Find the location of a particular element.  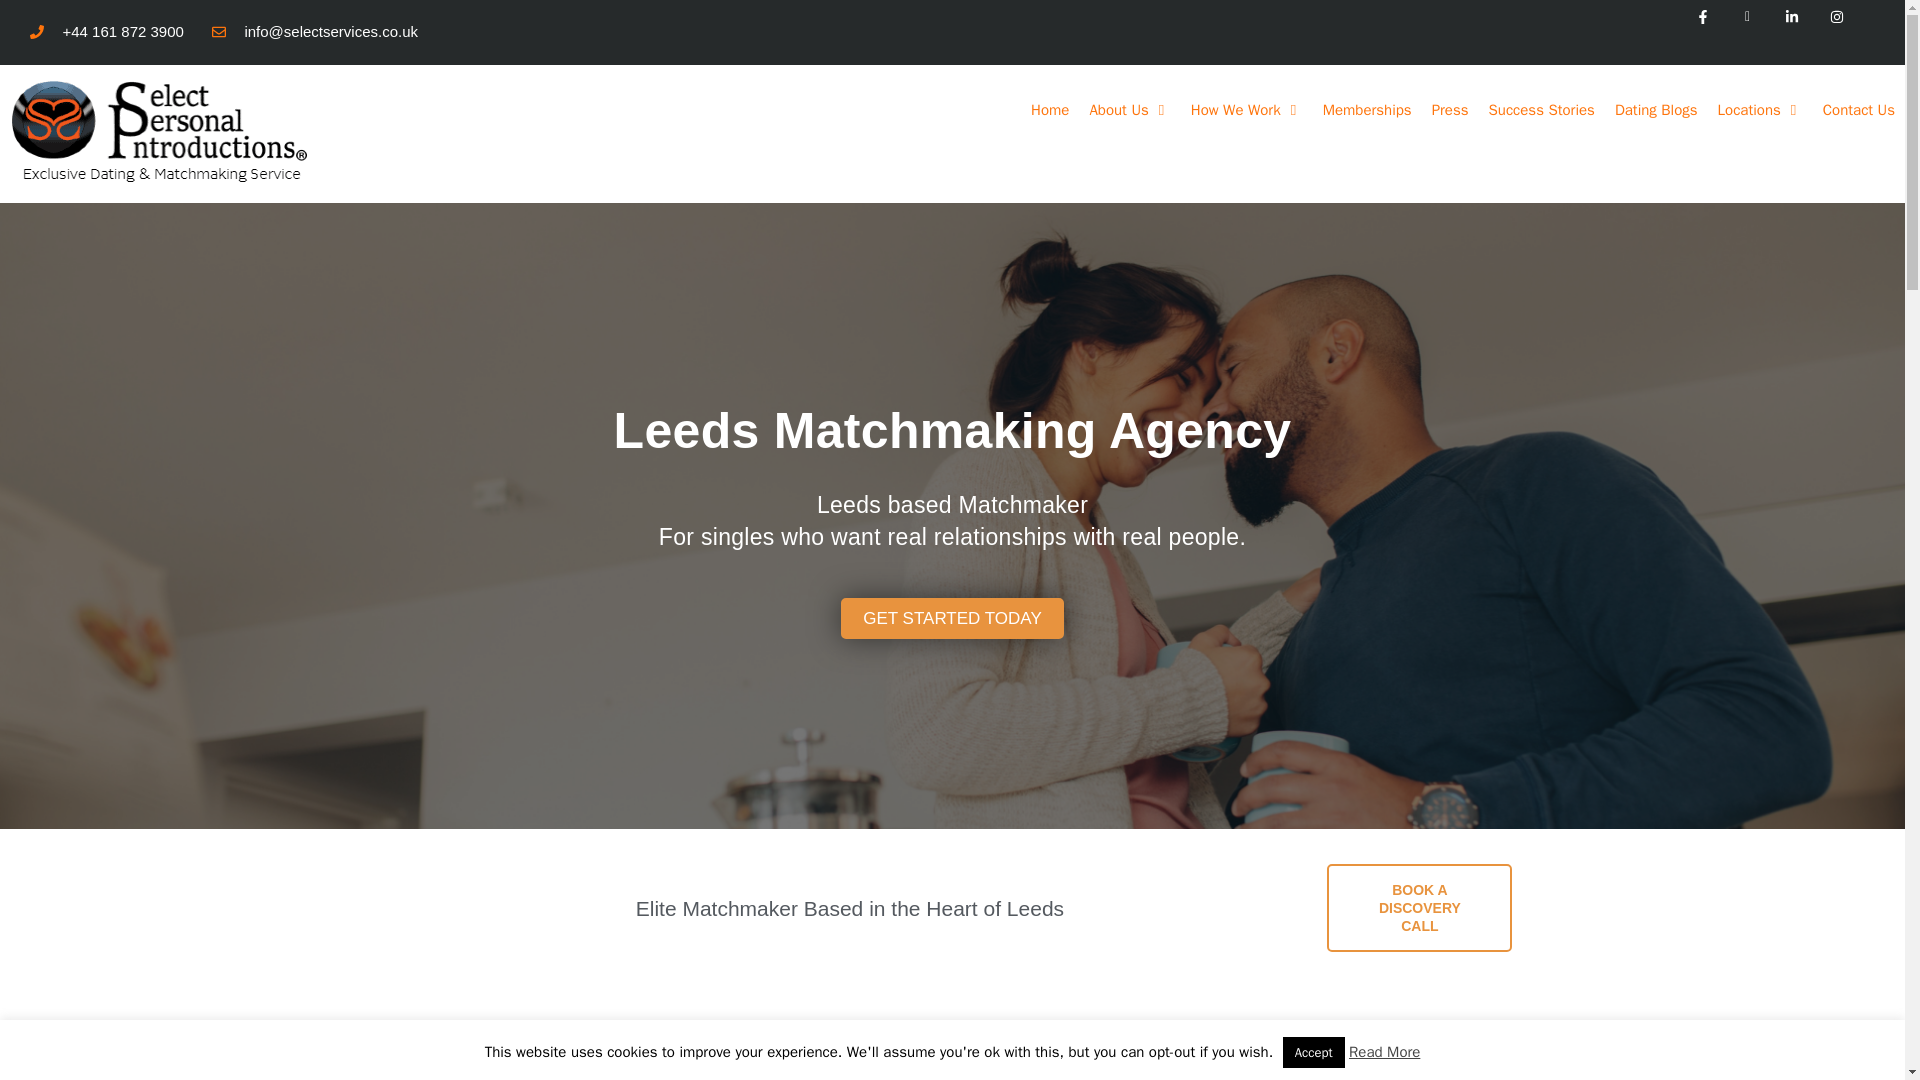

Success Stories is located at coordinates (1542, 110).